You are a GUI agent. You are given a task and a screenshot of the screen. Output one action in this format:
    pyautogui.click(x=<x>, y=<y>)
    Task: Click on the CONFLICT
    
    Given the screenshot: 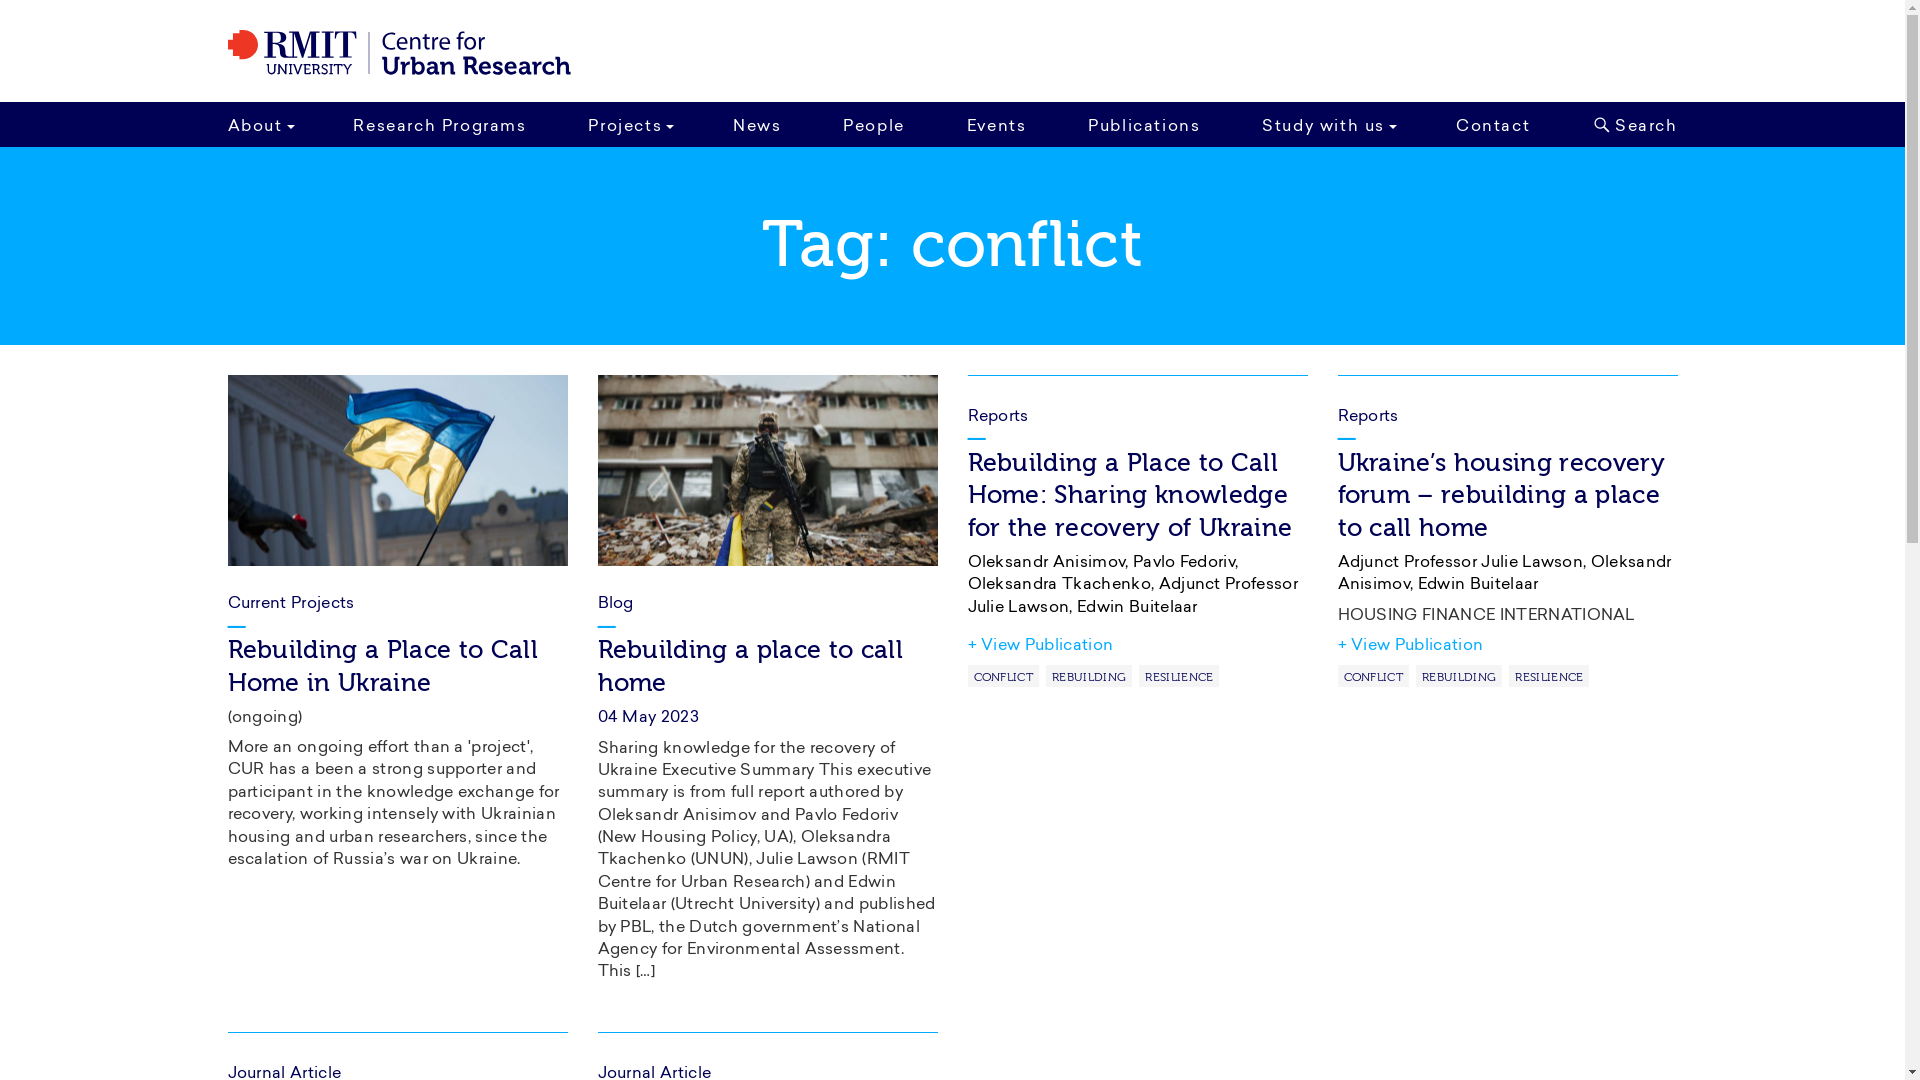 What is the action you would take?
    pyautogui.click(x=1374, y=676)
    